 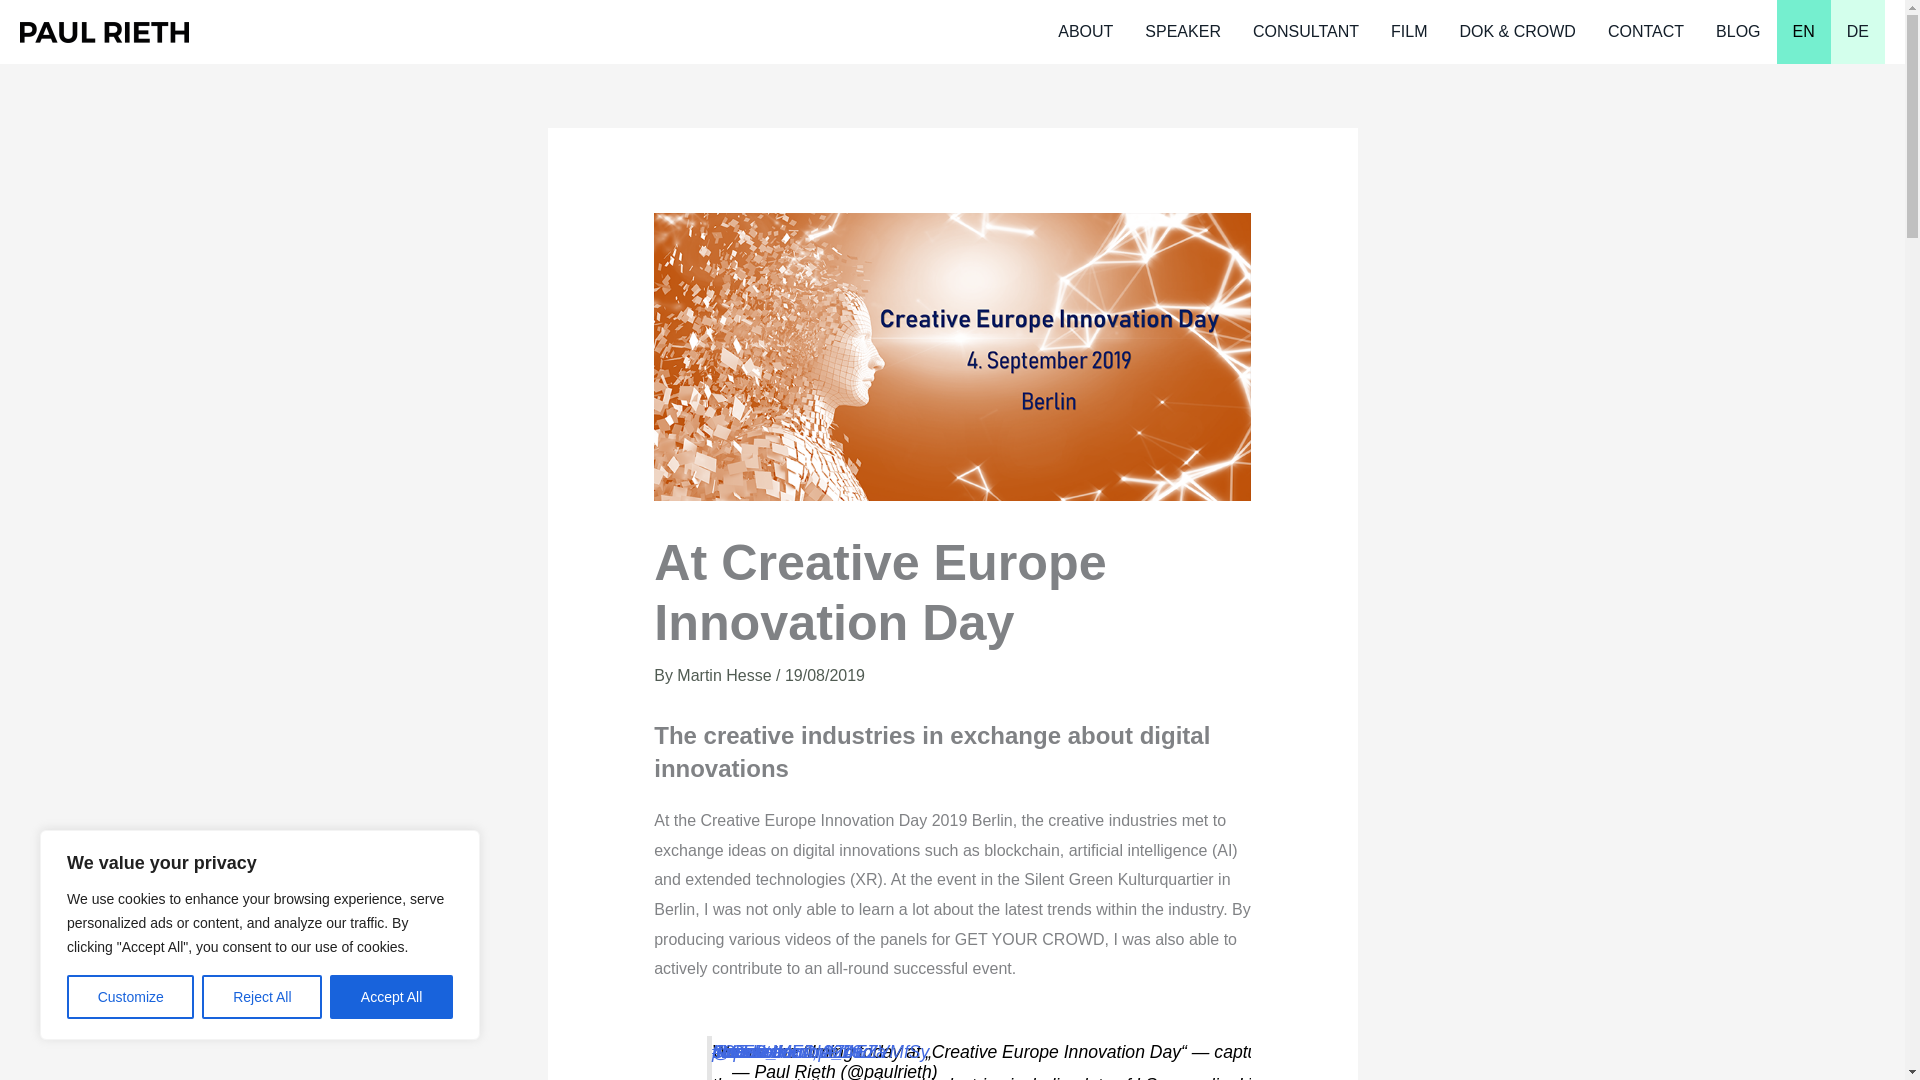 What do you see at coordinates (1085, 32) in the screenshot?
I see `ABOUT` at bounding box center [1085, 32].